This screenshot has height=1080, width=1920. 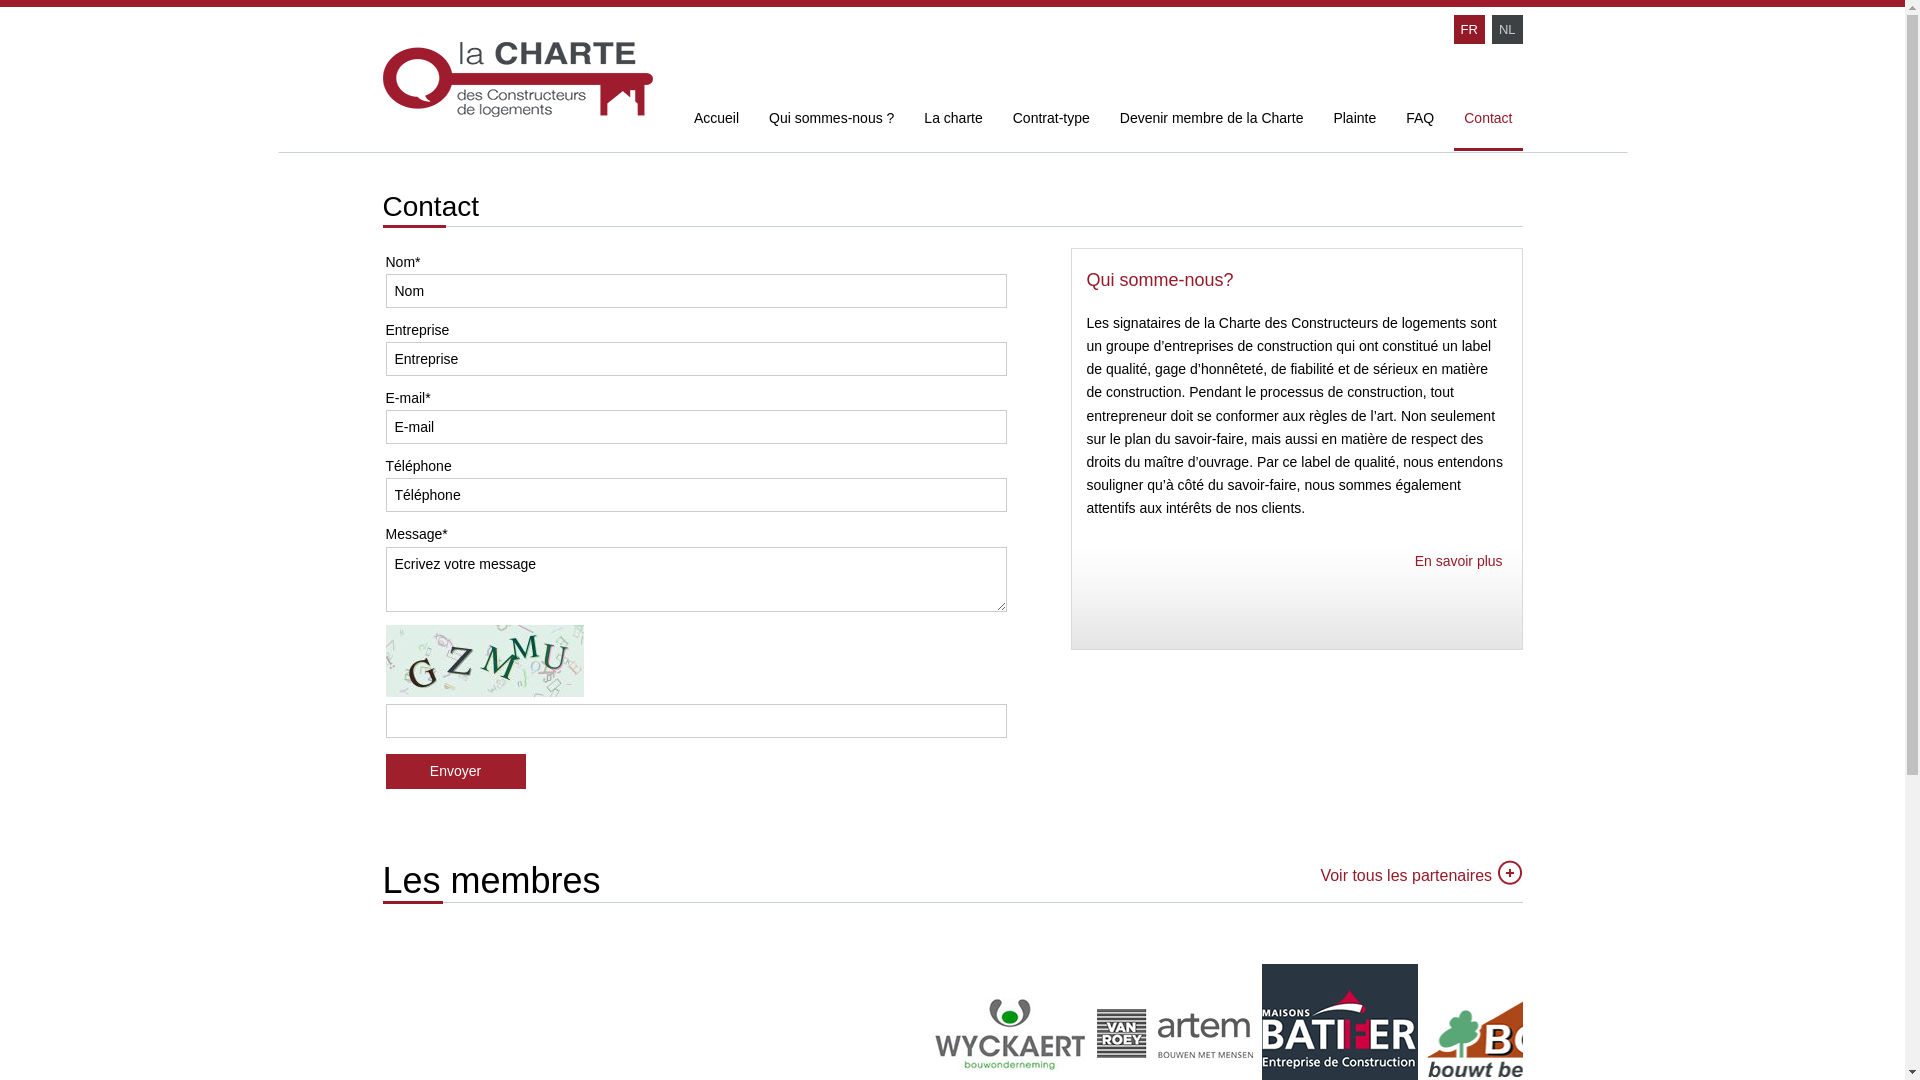 What do you see at coordinates (1508, 30) in the screenshot?
I see `NL` at bounding box center [1508, 30].